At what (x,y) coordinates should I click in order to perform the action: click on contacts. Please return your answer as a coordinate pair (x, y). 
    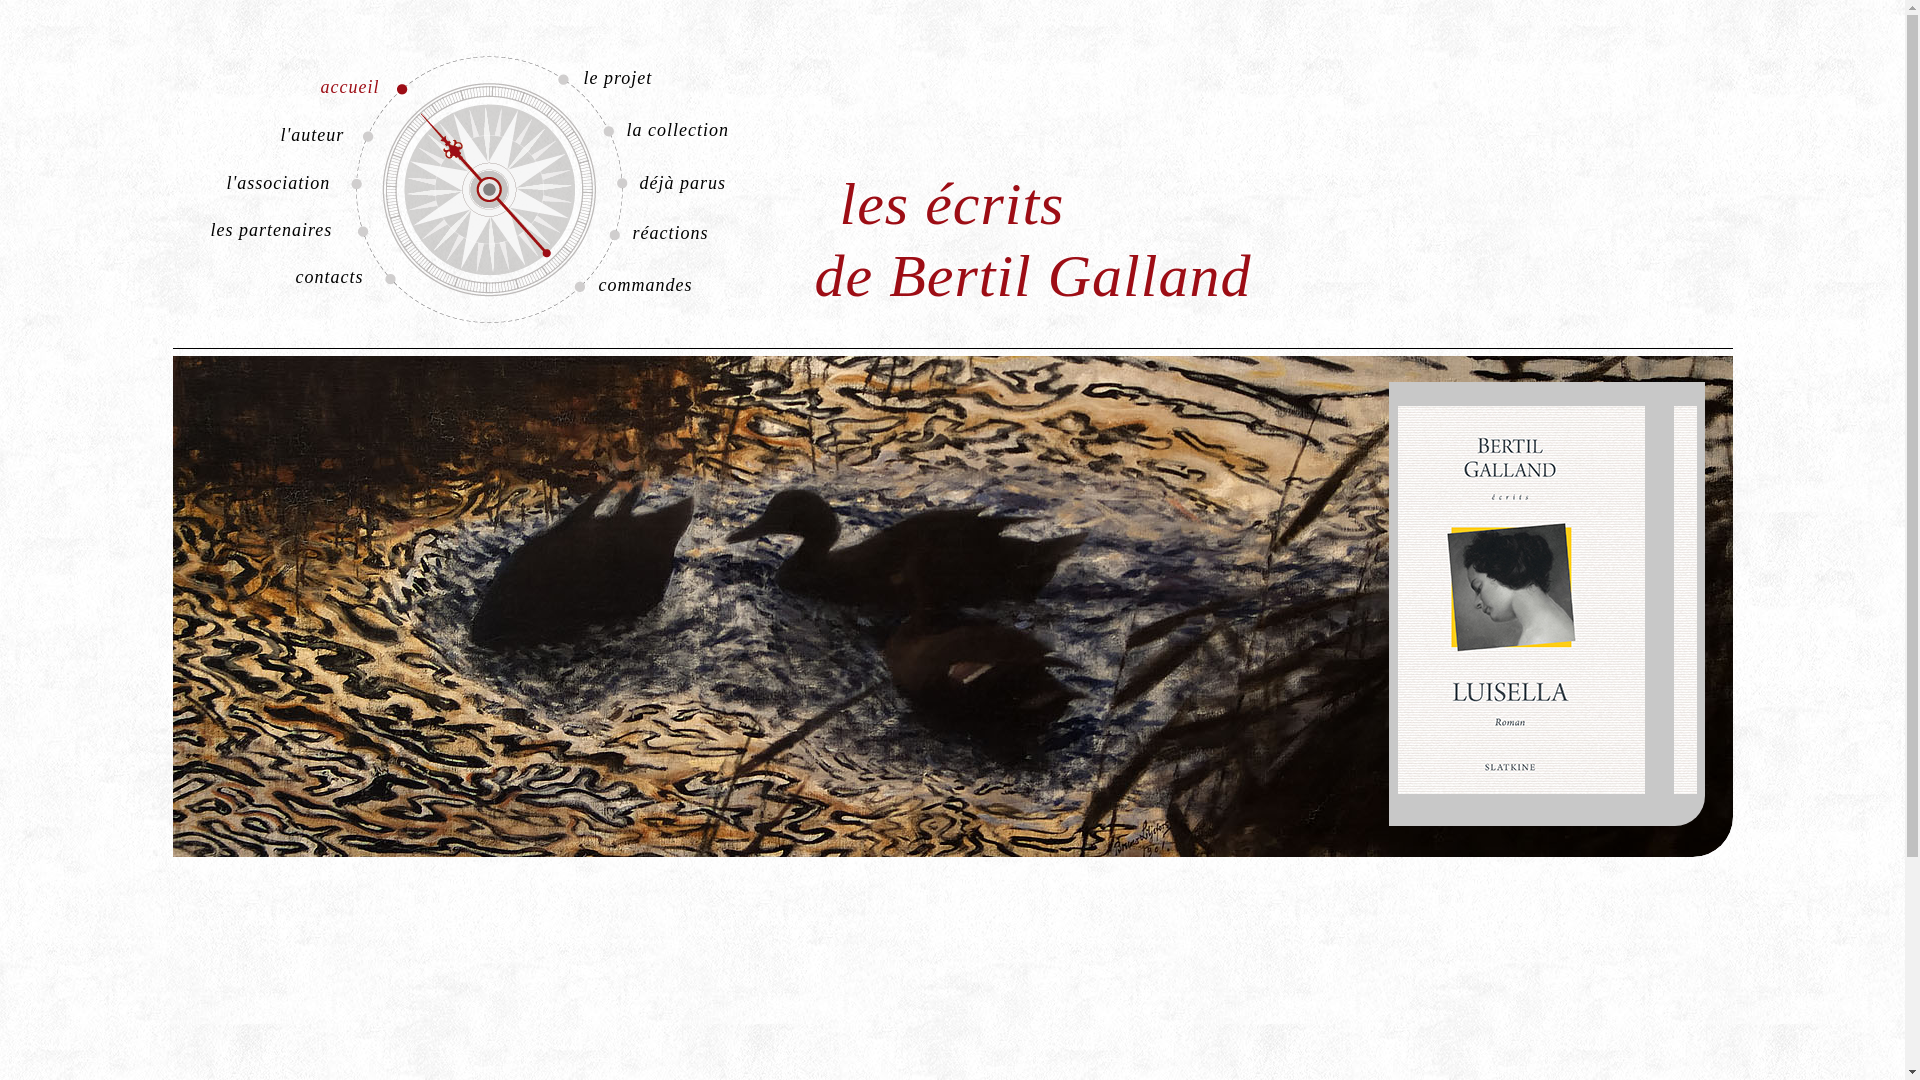
    Looking at the image, I should click on (374, 277).